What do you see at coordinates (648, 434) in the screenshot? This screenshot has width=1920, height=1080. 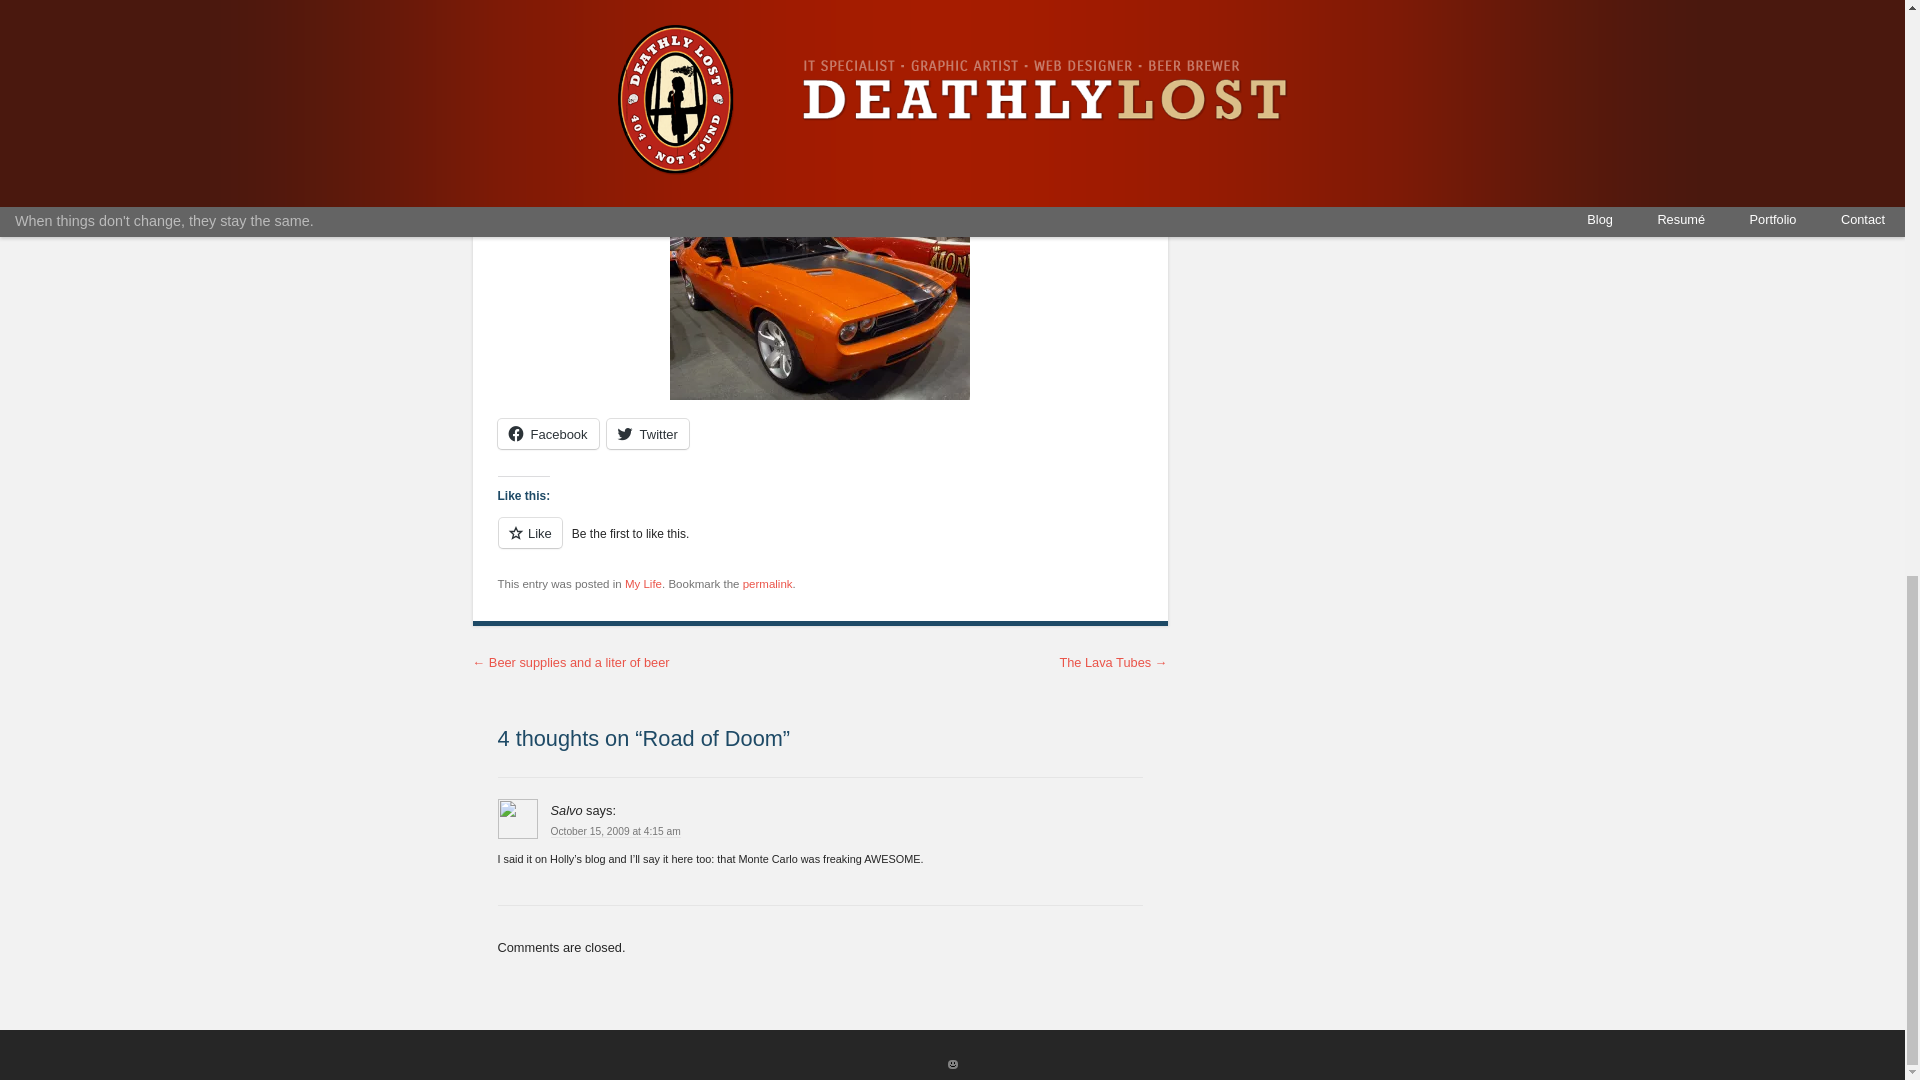 I see `Twitter` at bounding box center [648, 434].